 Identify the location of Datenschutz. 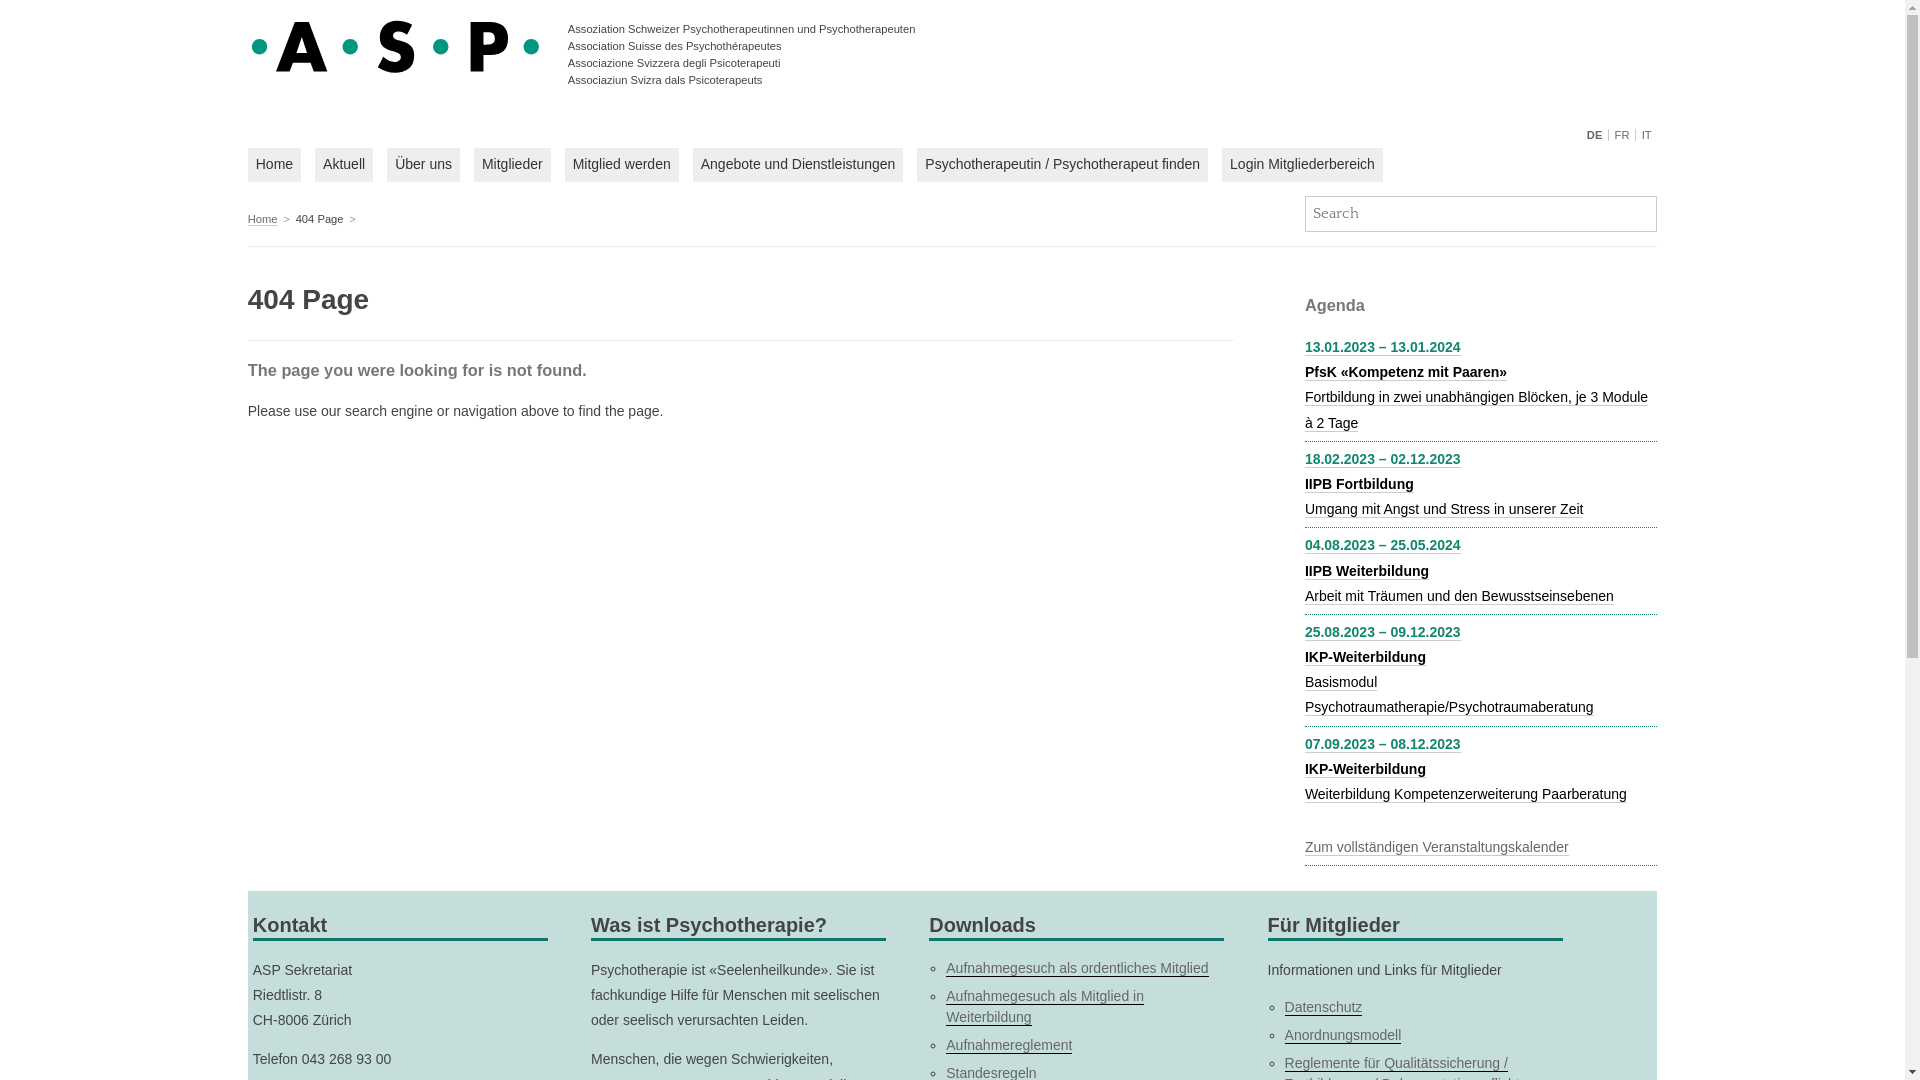
(1324, 1008).